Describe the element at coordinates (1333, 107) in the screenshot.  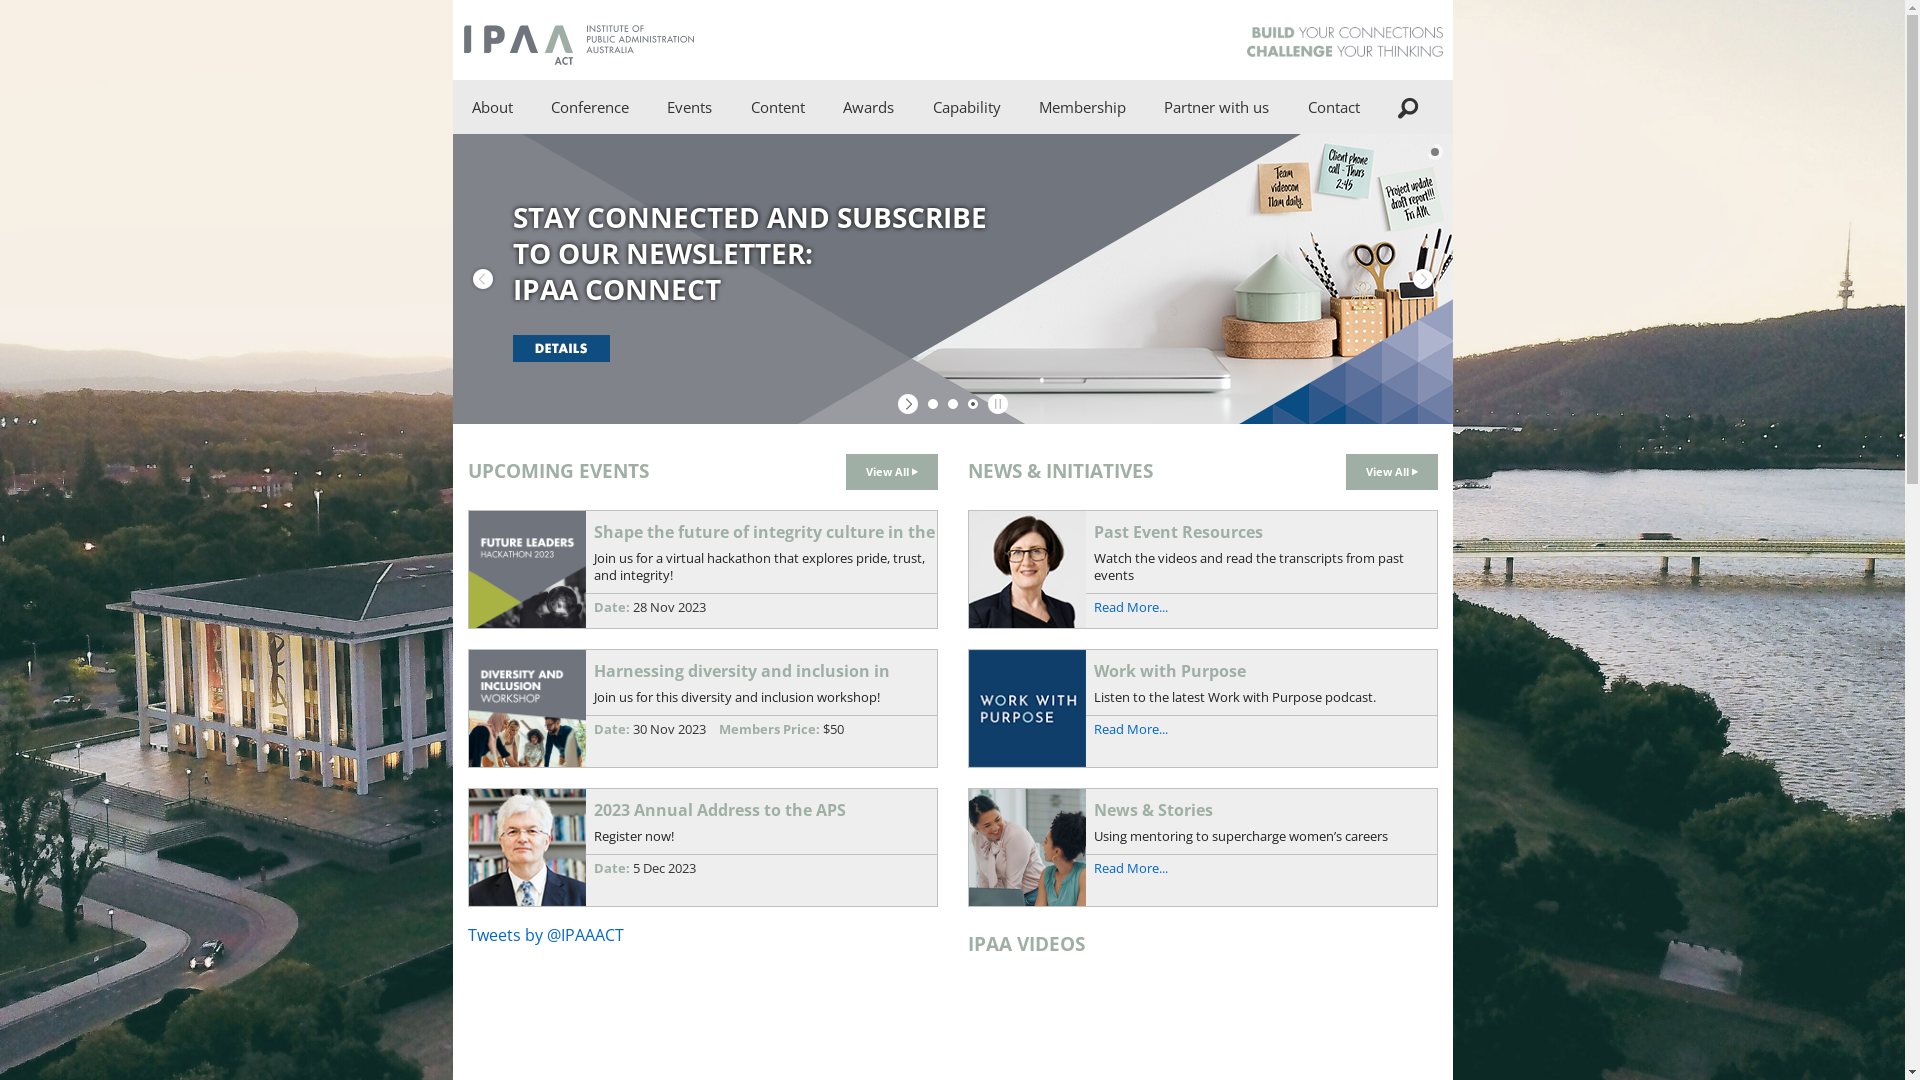
I see `Contact` at that location.